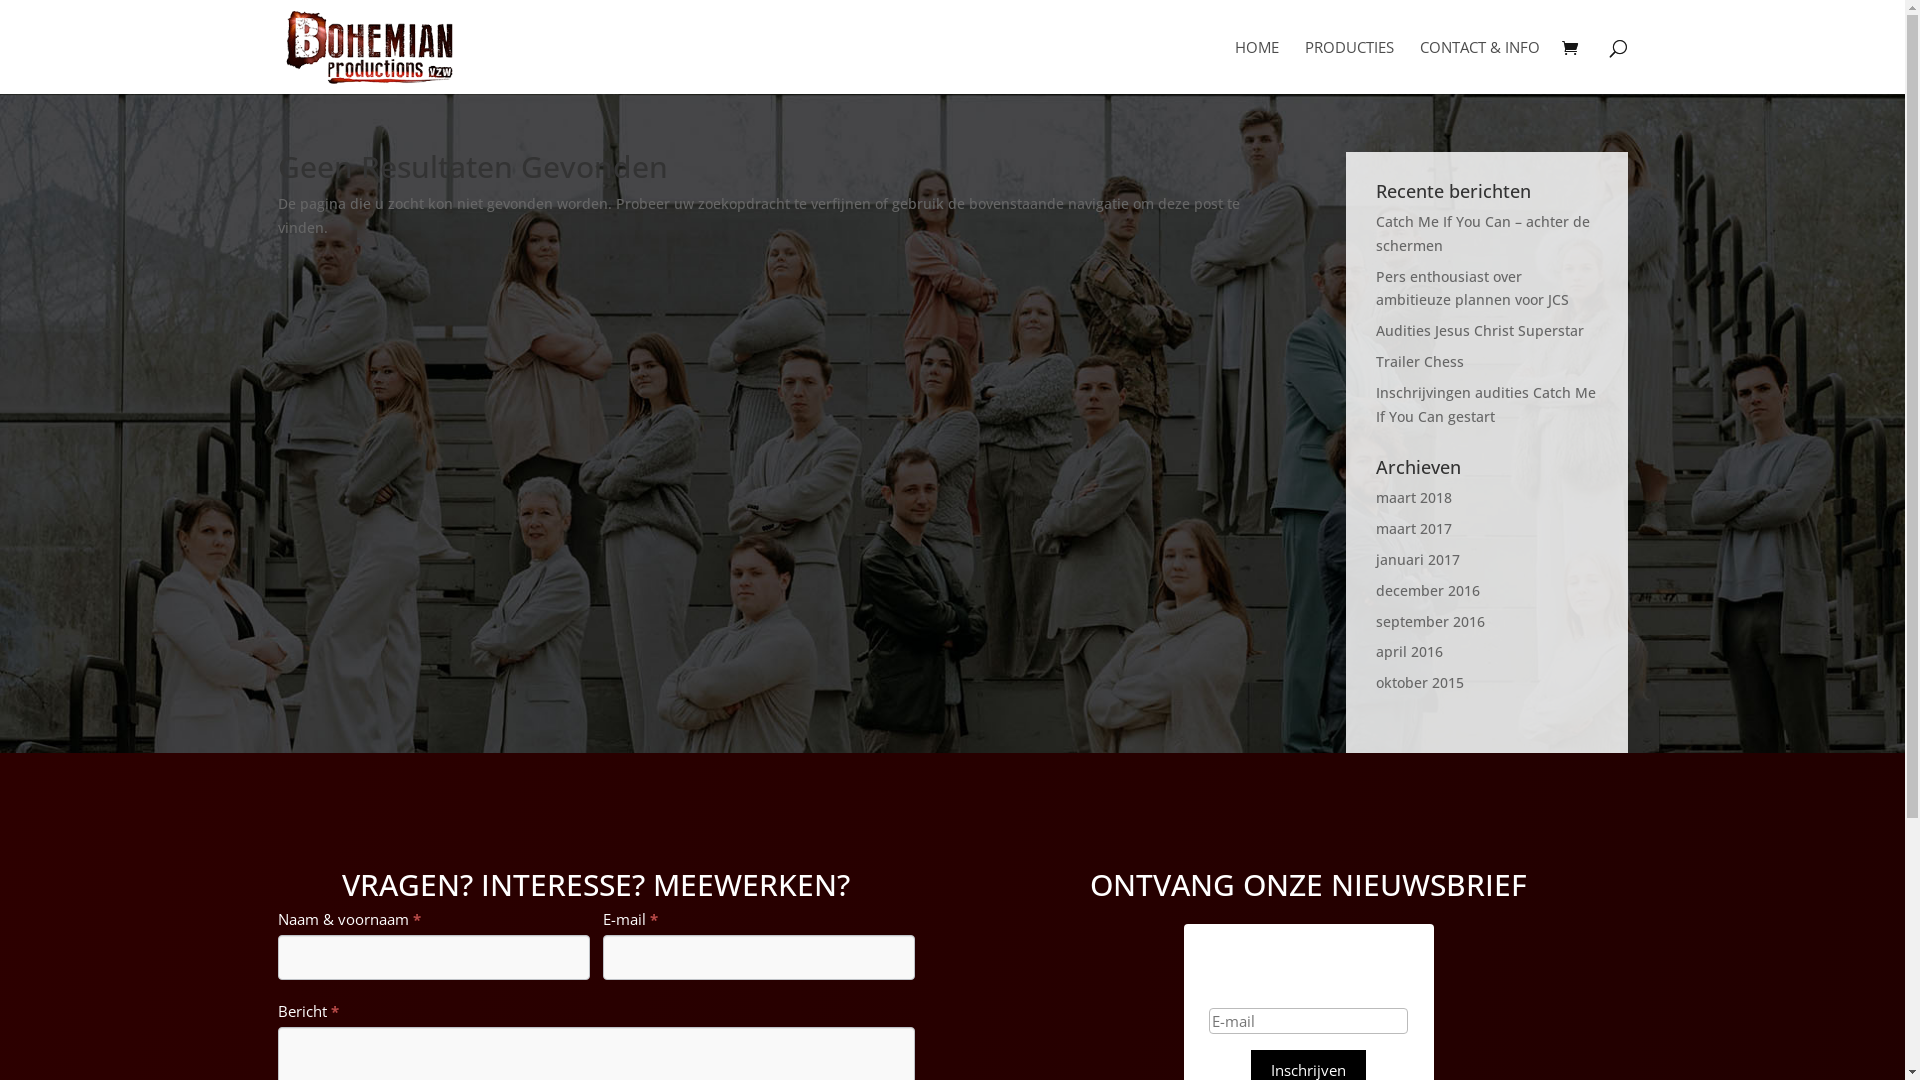  Describe the element at coordinates (1410, 652) in the screenshot. I see `april 2016` at that location.